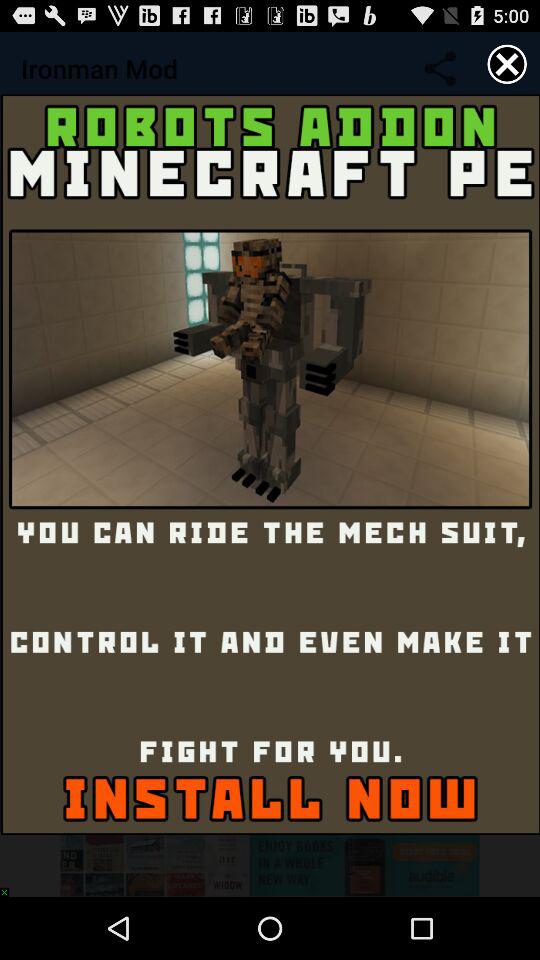 The height and width of the screenshot is (960, 540). I want to click on tap item at the bottom left corner, so click(9, 887).